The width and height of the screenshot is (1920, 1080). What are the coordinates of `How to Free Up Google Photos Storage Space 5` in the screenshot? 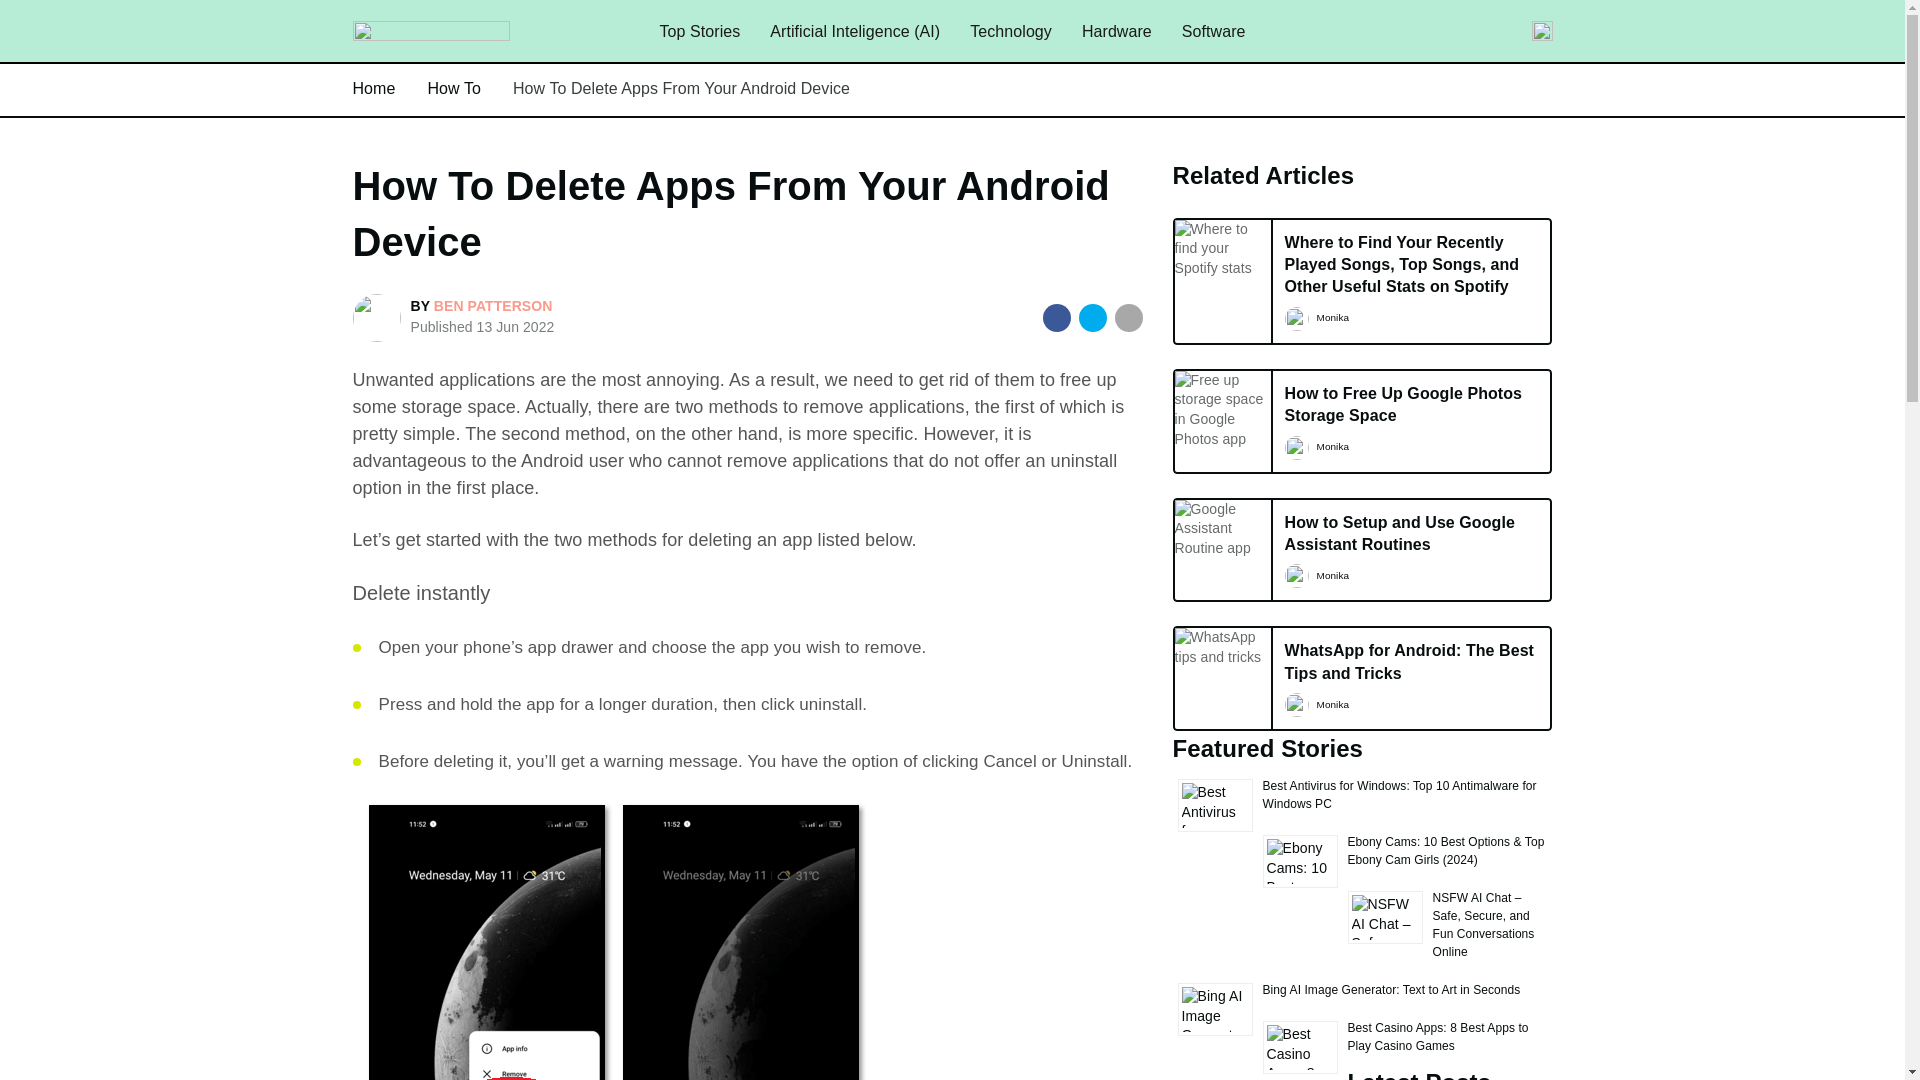 It's located at (1223, 410).